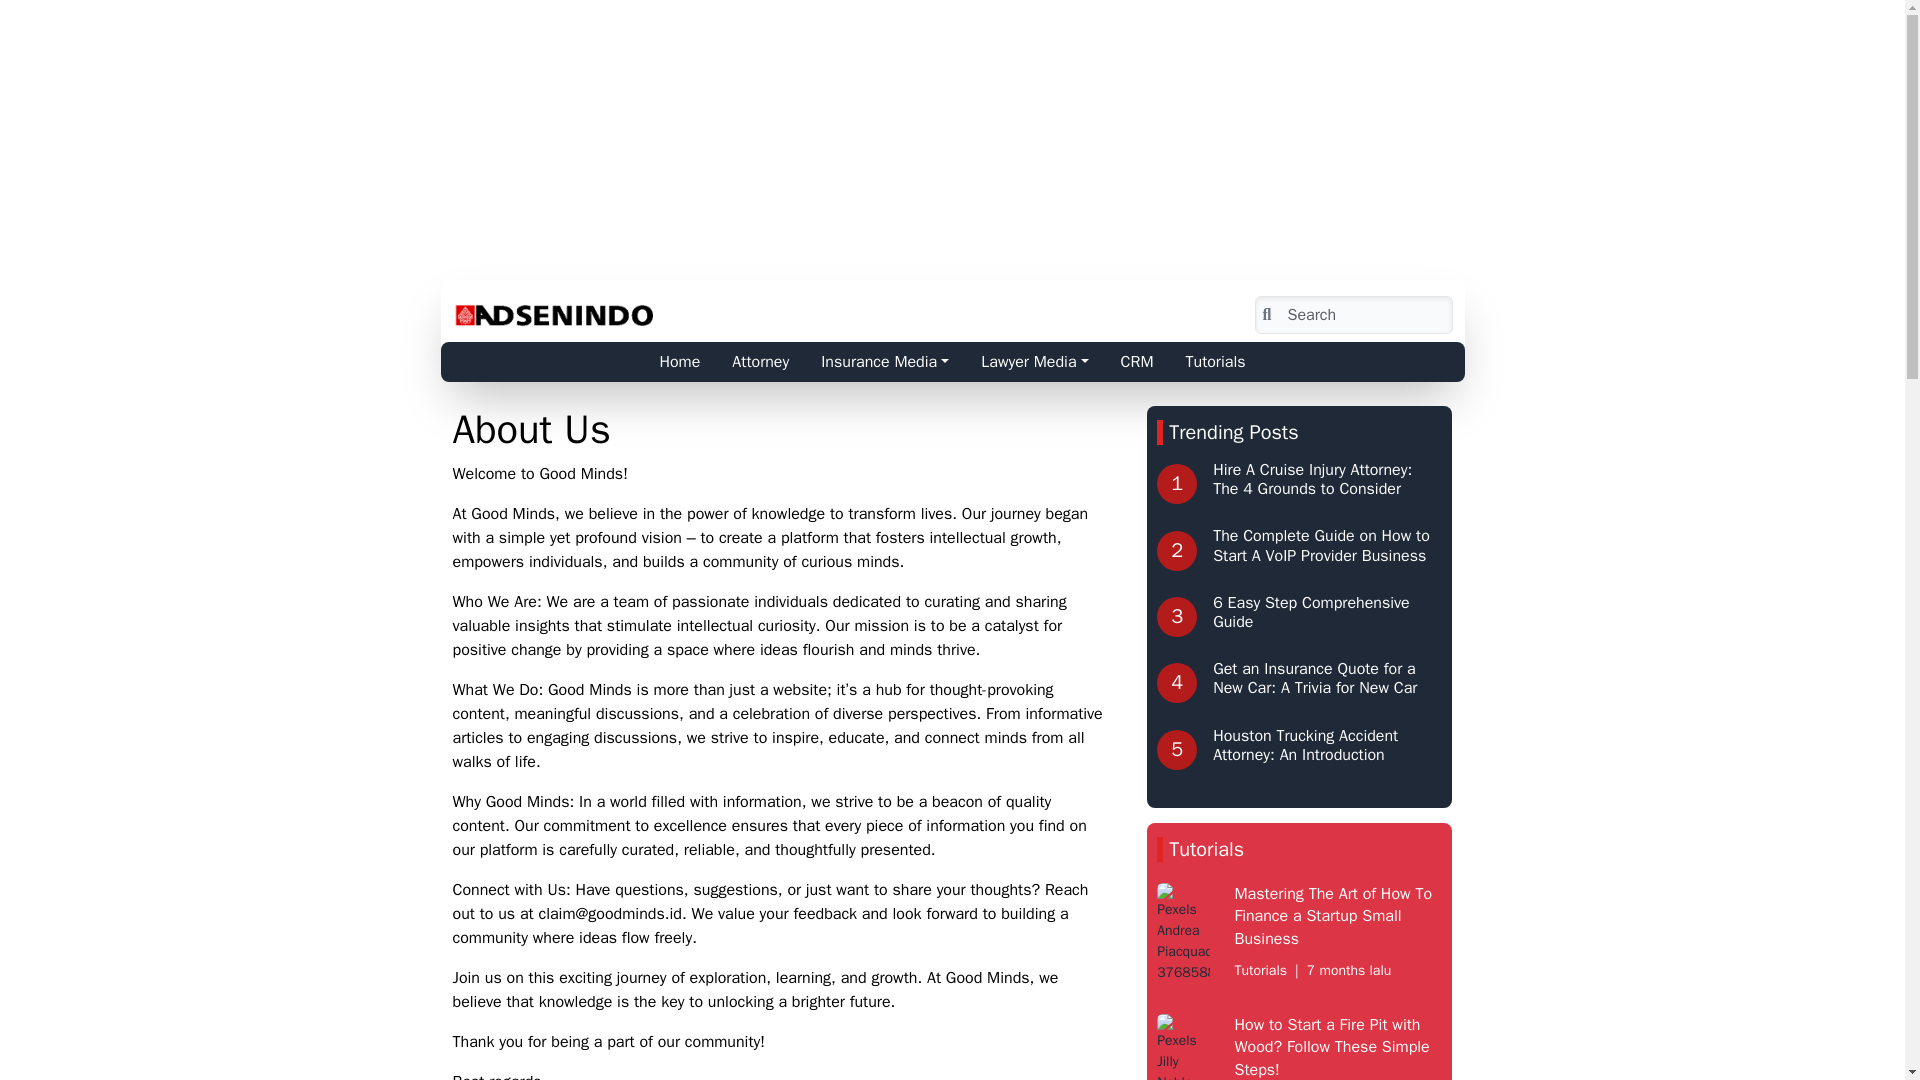 This screenshot has height=1080, width=1920. Describe the element at coordinates (1137, 362) in the screenshot. I see `CRM` at that location.